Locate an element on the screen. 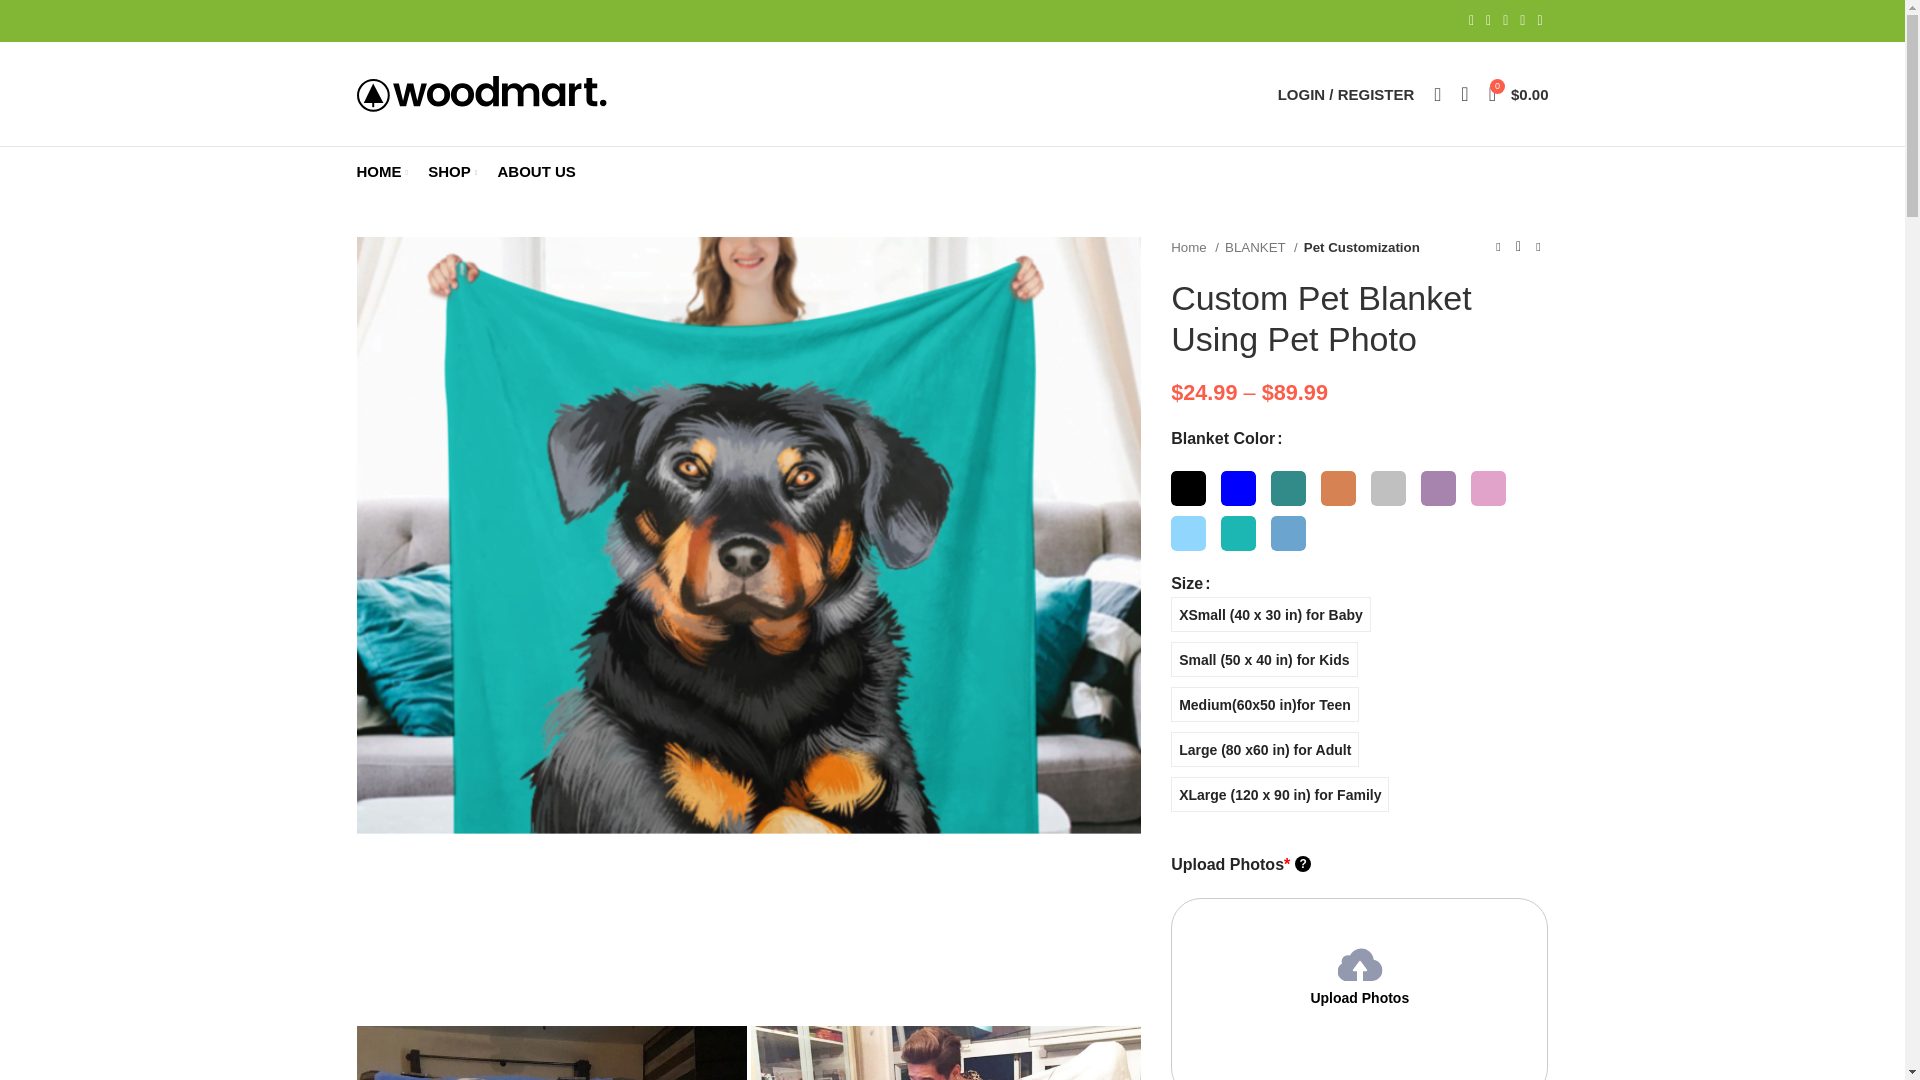 Image resolution: width=1920 pixels, height=1080 pixels. BLANKET is located at coordinates (1260, 247).